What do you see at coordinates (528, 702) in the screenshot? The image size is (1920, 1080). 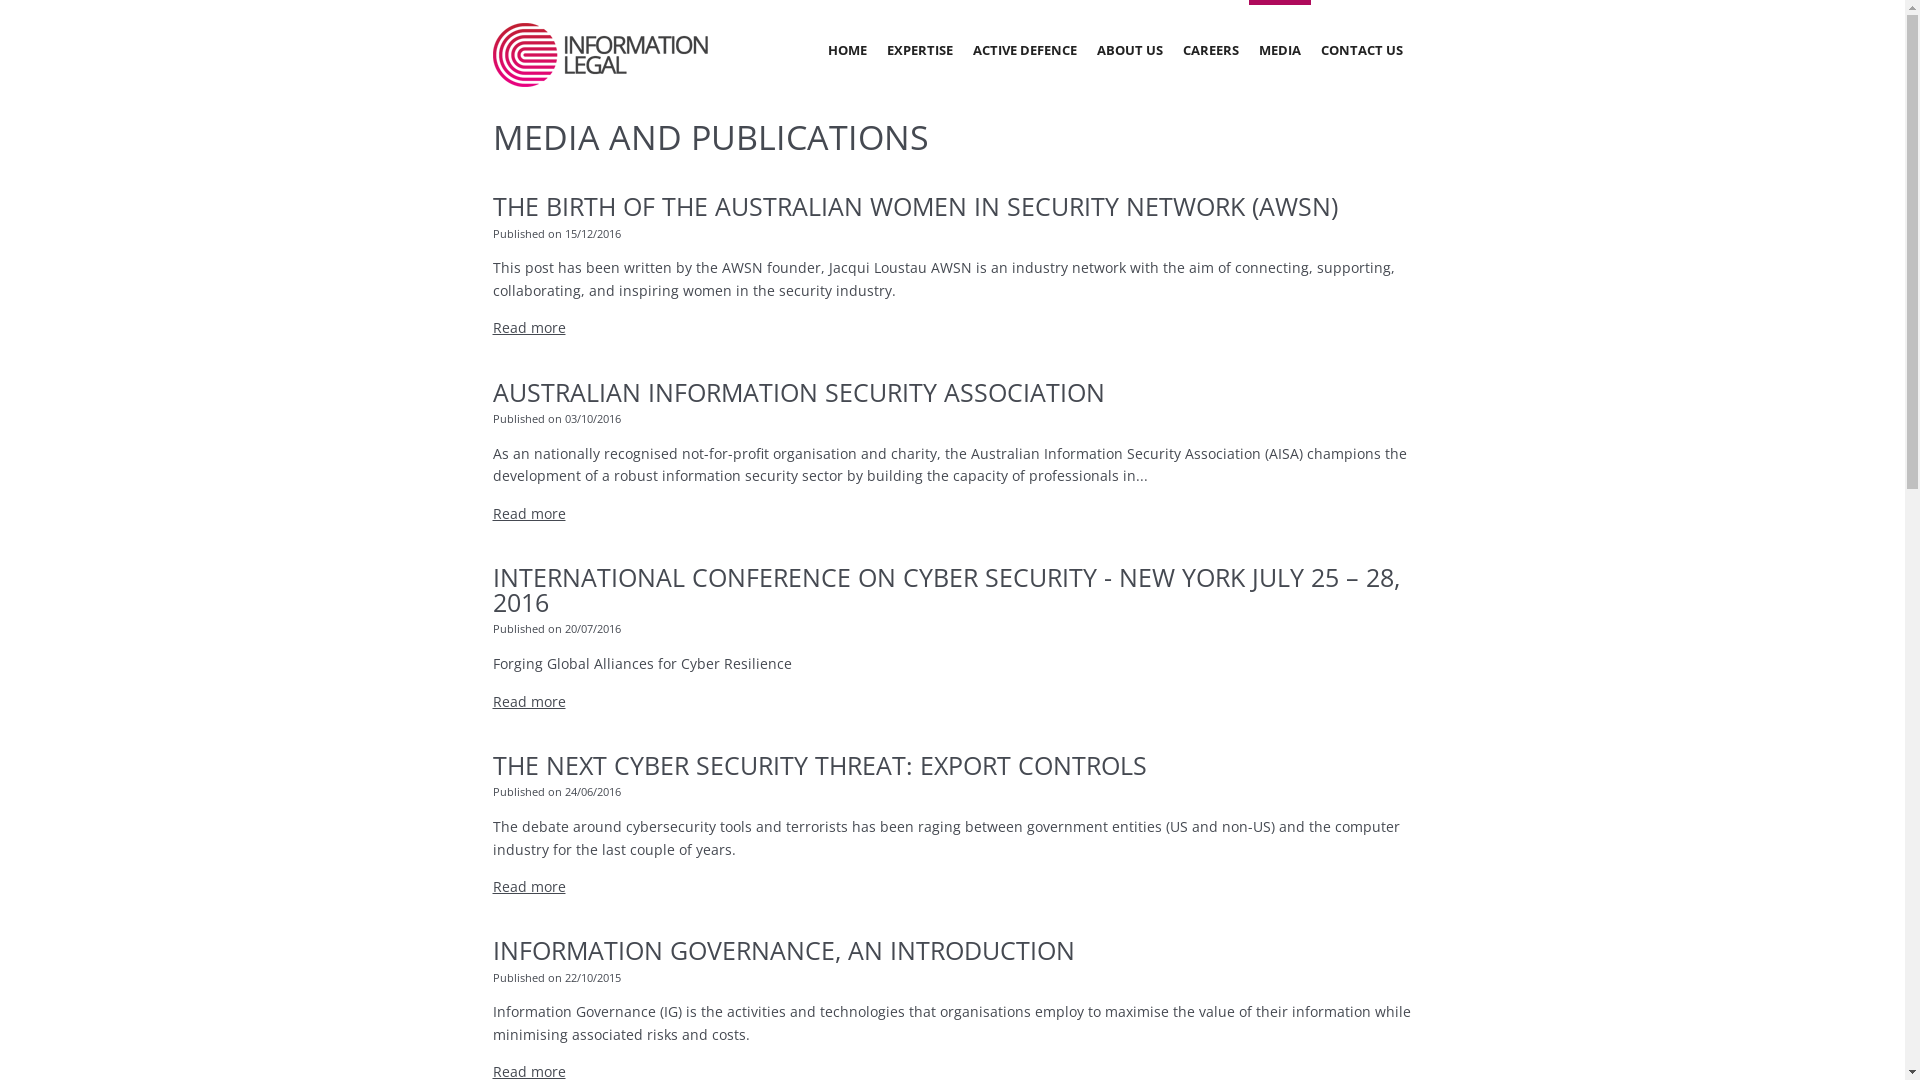 I see `Read more` at bounding box center [528, 702].